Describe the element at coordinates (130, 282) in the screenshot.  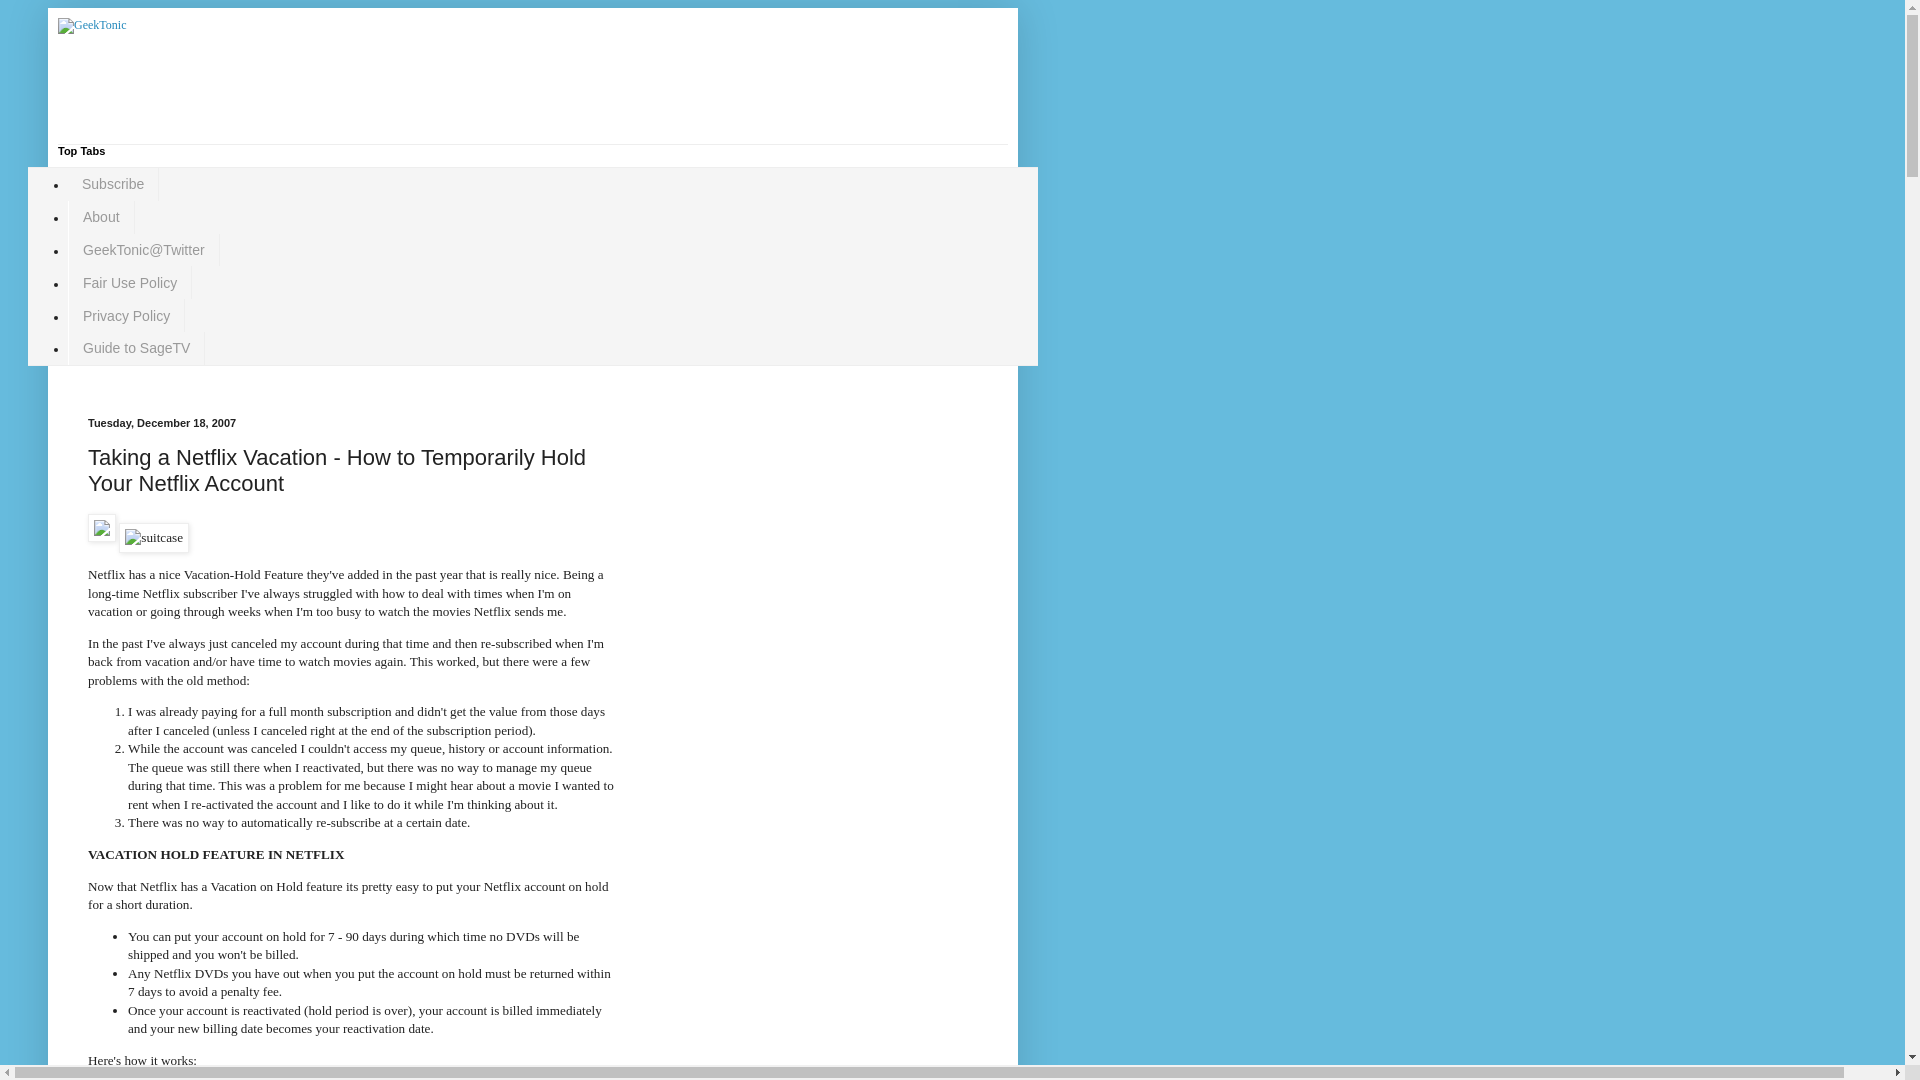
I see `Fair Use Policy` at that location.